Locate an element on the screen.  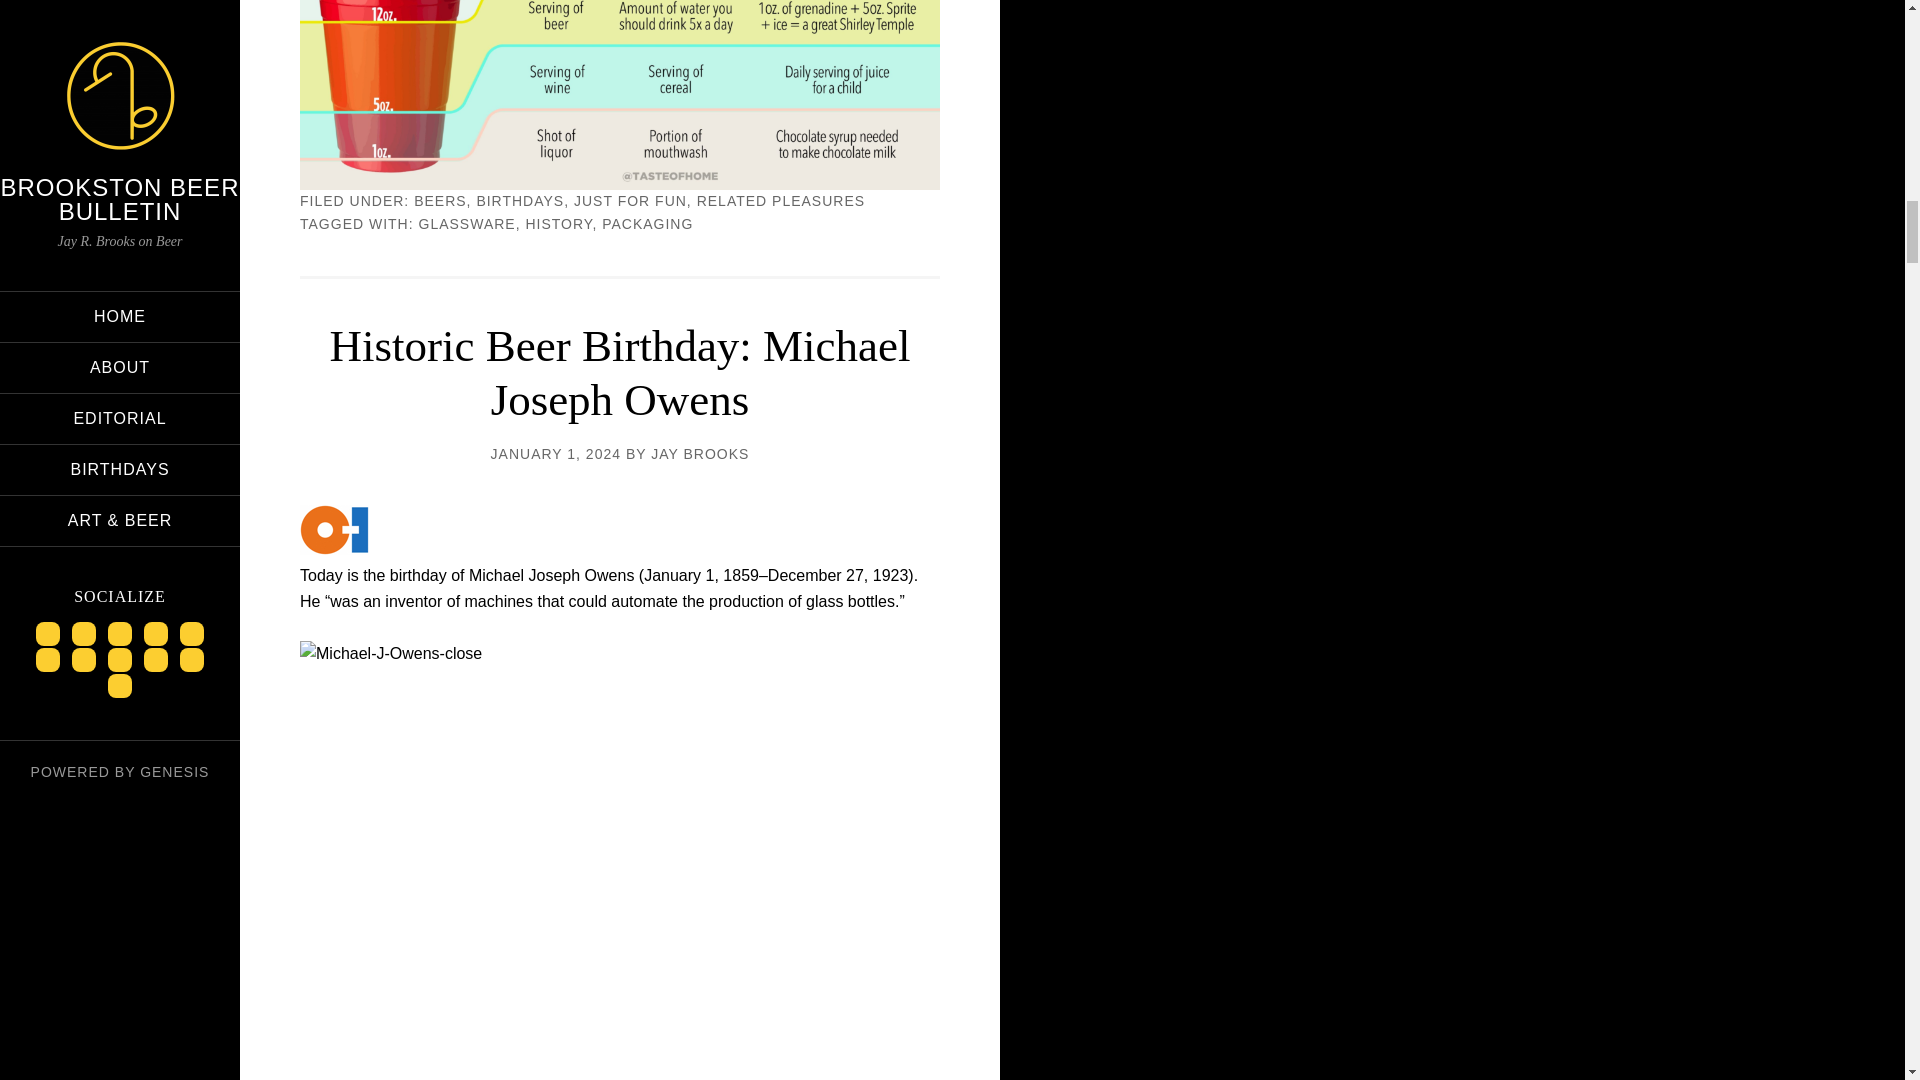
JUST FOR FUN is located at coordinates (630, 201).